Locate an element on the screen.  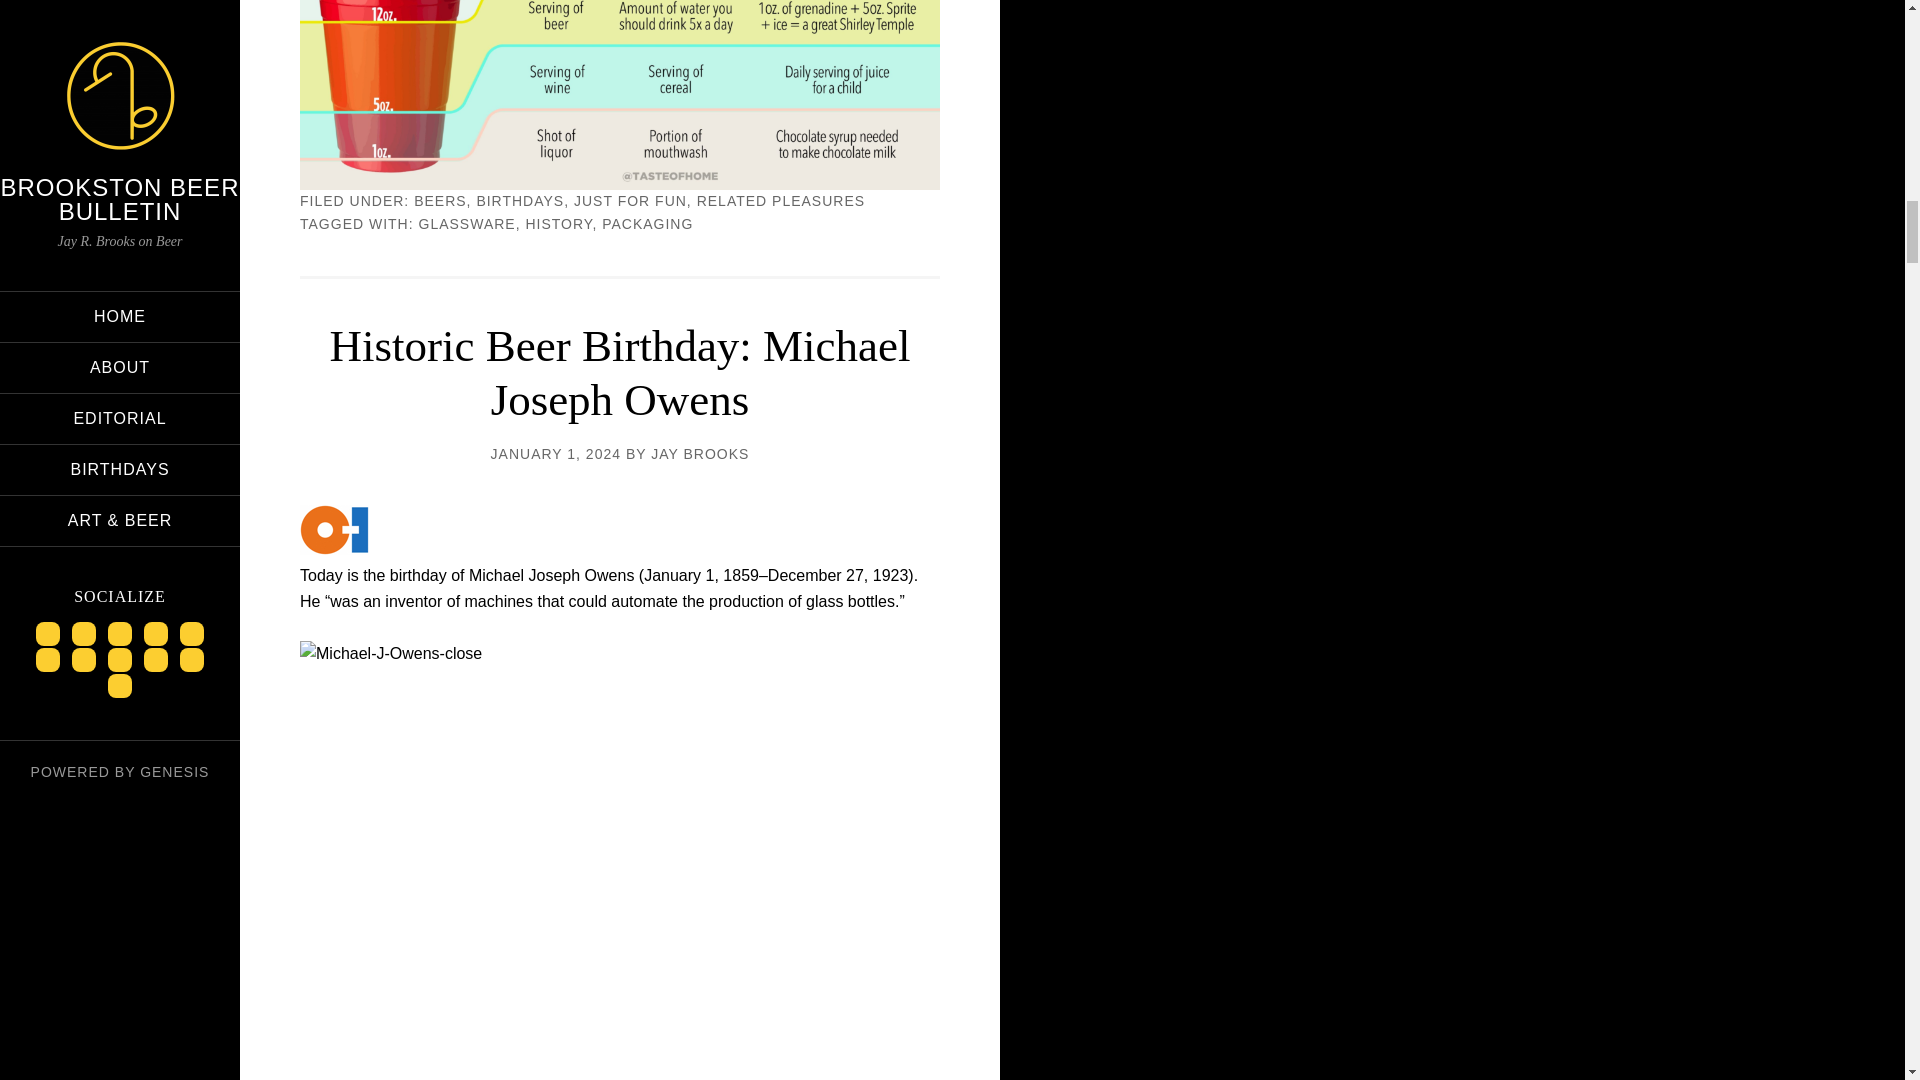
JUST FOR FUN is located at coordinates (630, 201).